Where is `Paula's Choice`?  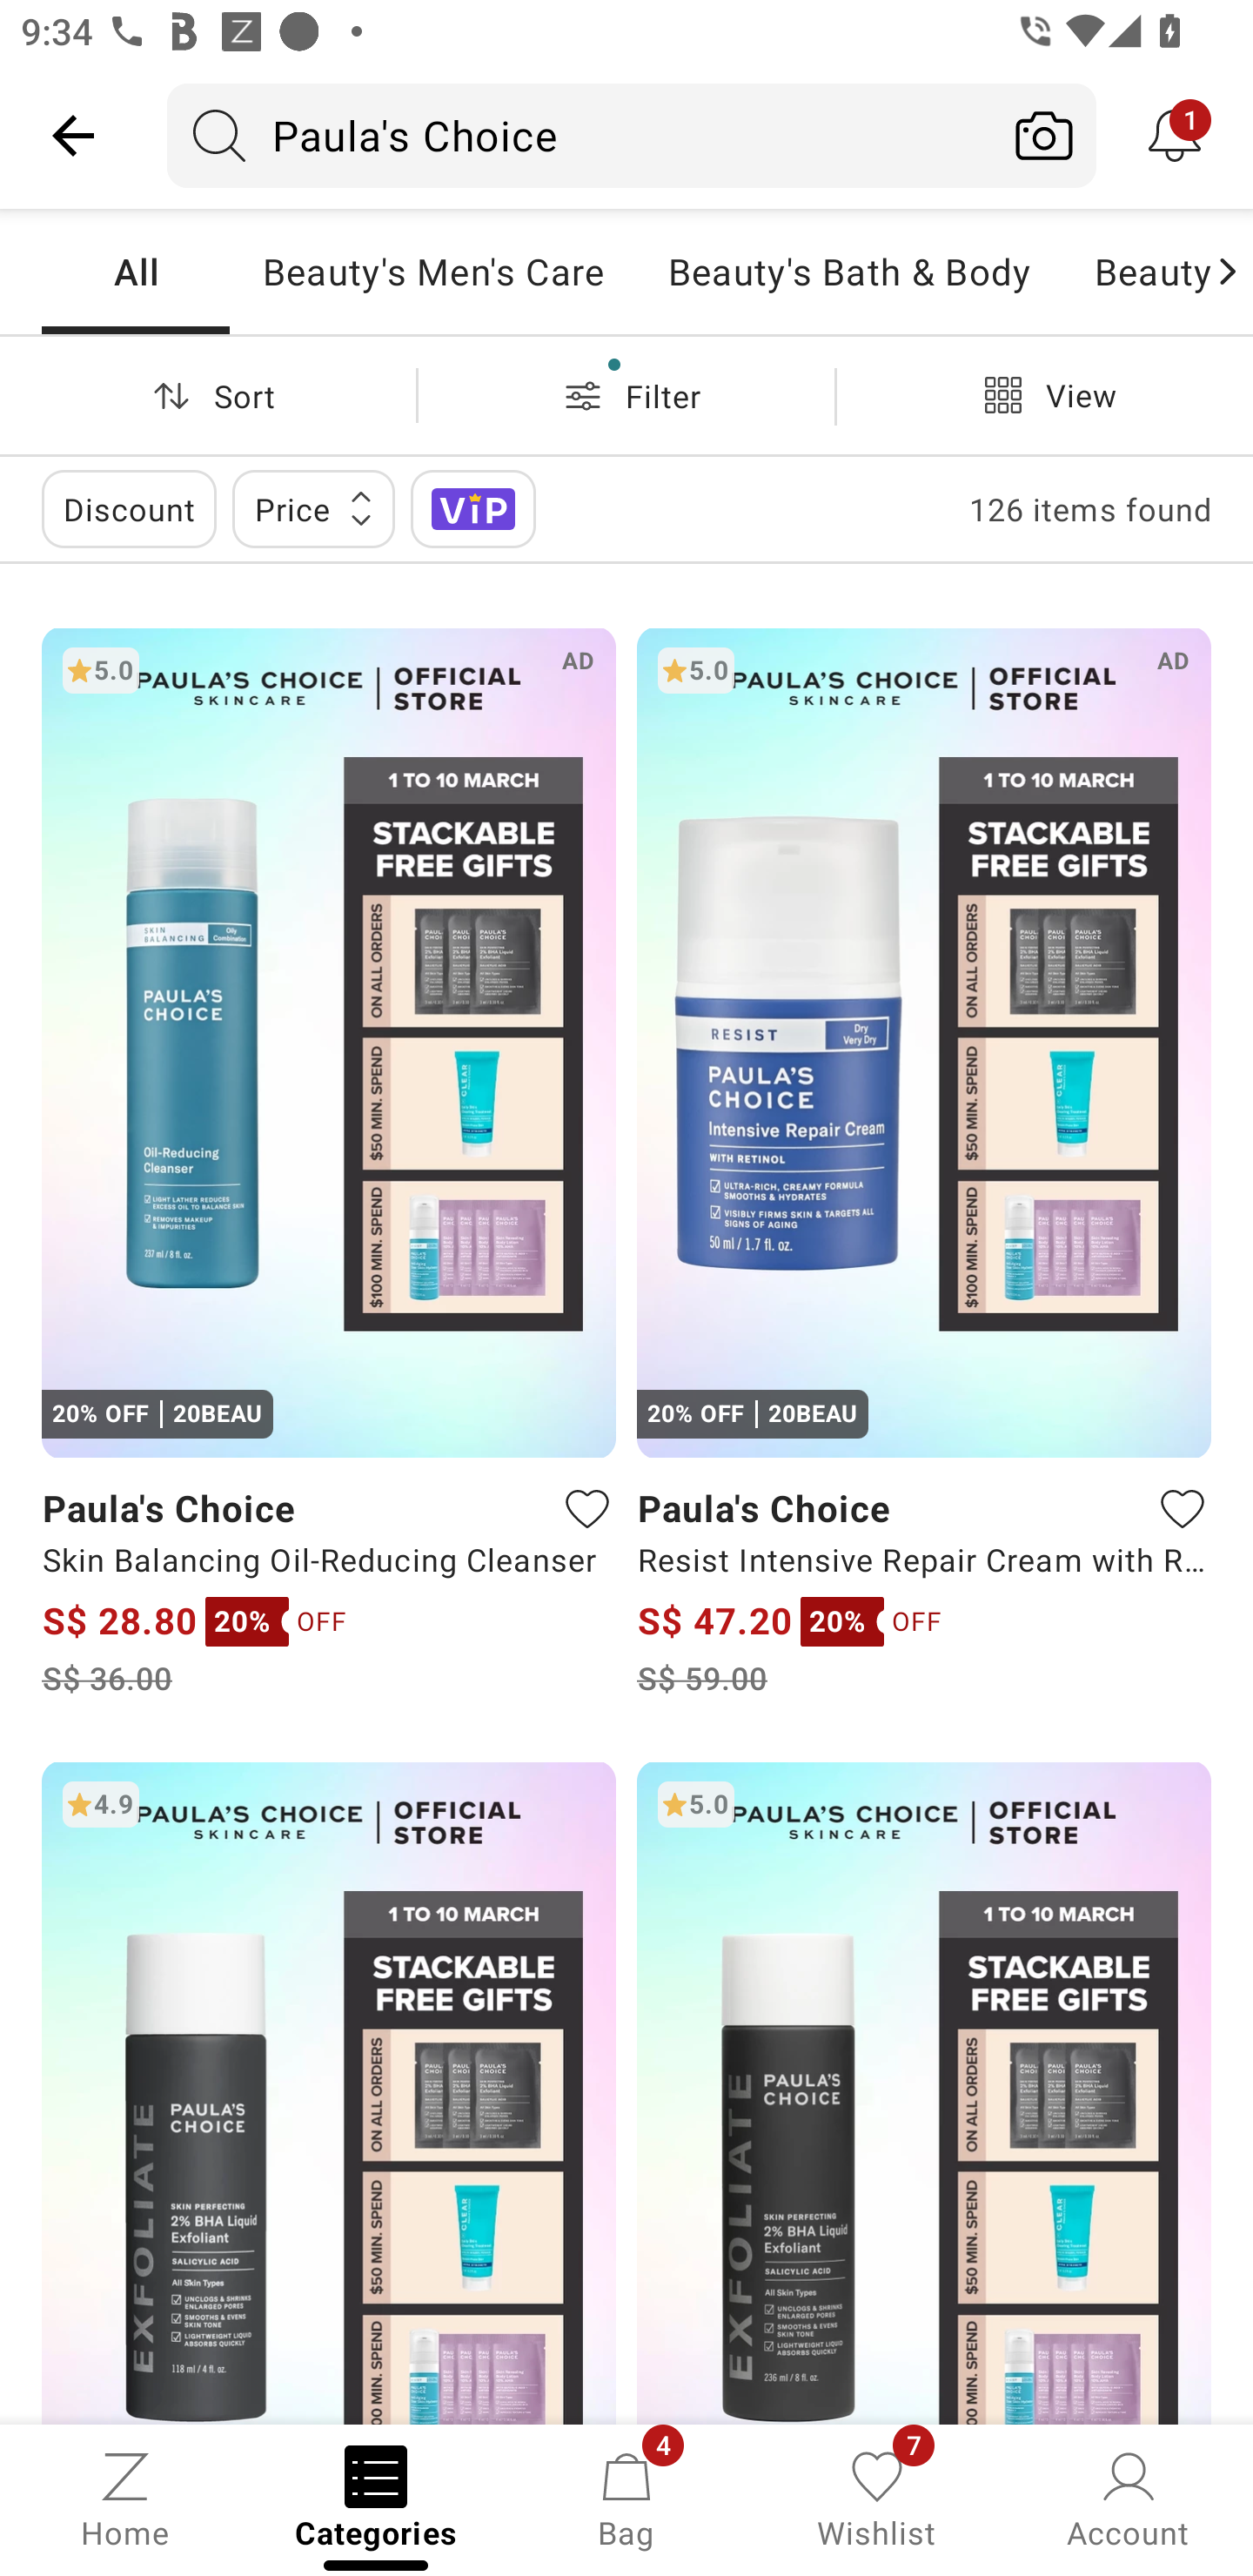 Paula's Choice is located at coordinates (580, 135).